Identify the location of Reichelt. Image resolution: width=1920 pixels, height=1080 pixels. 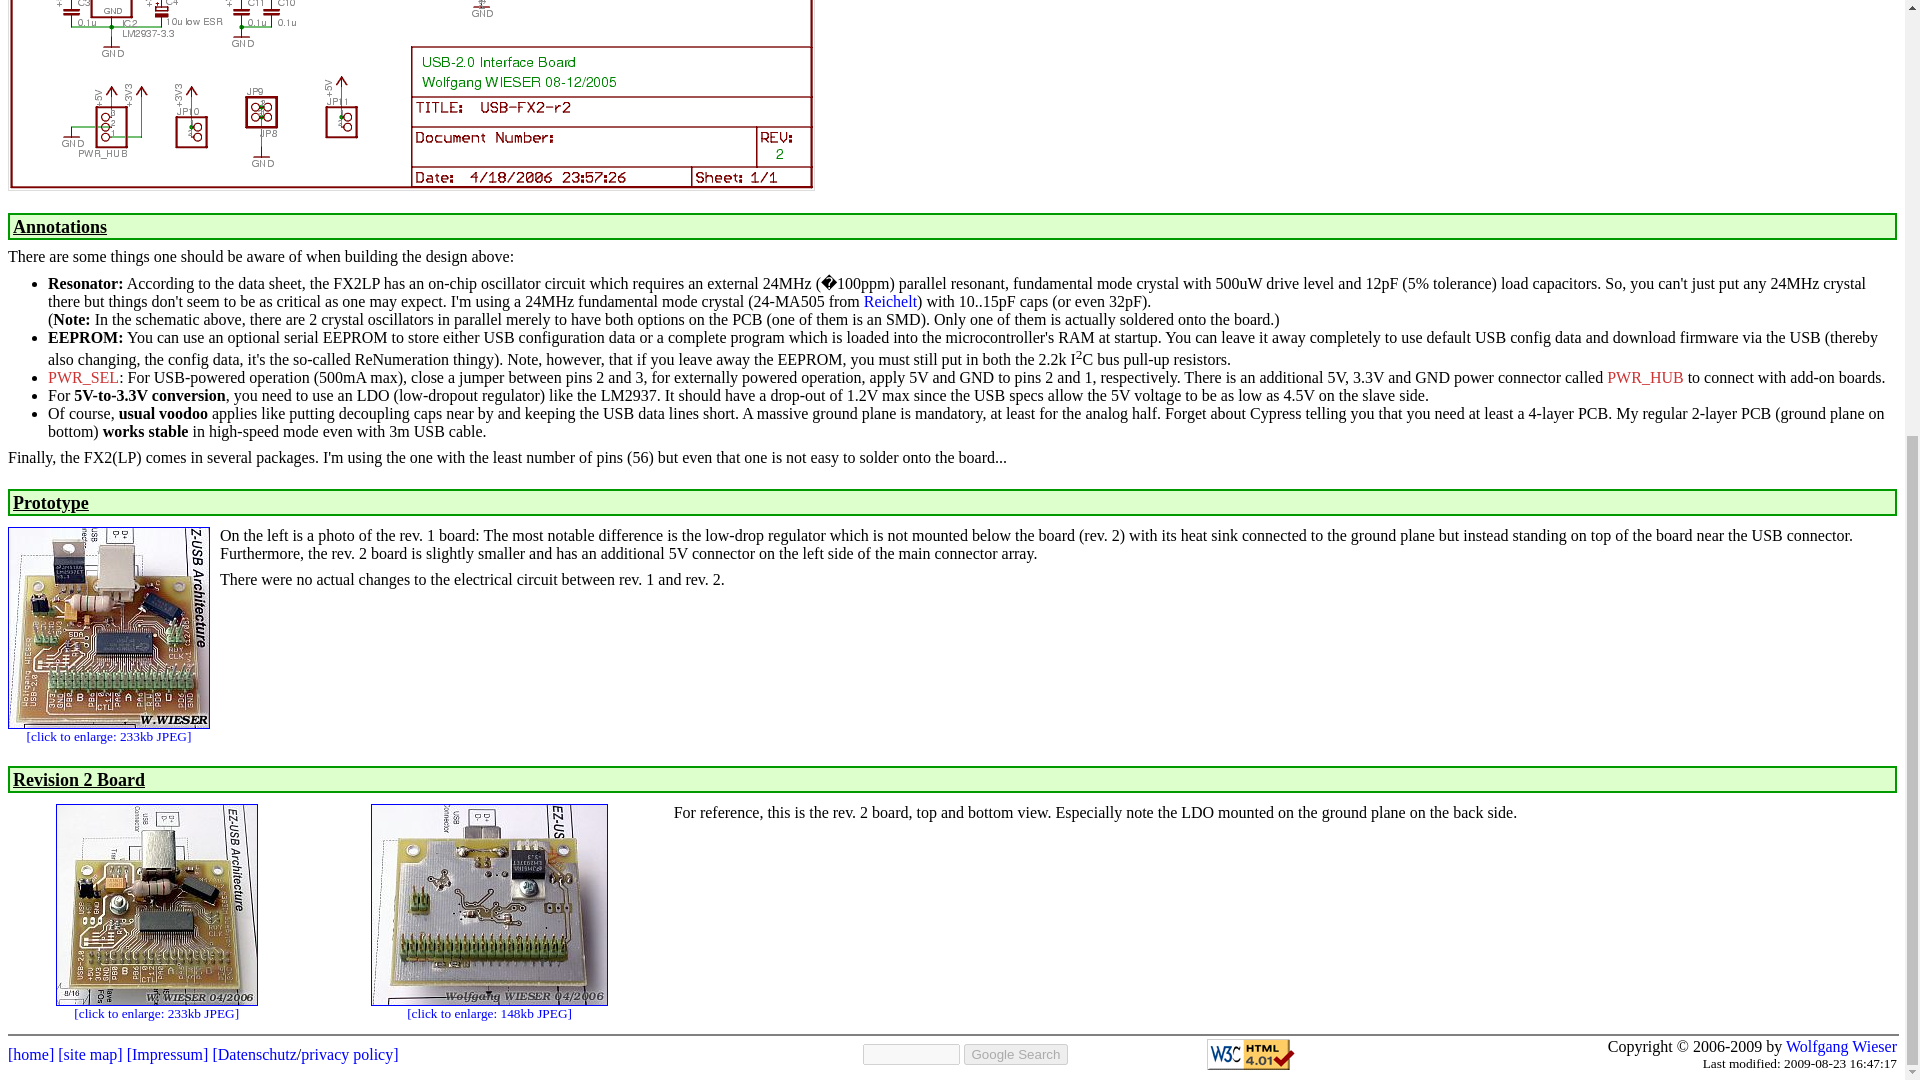
(890, 300).